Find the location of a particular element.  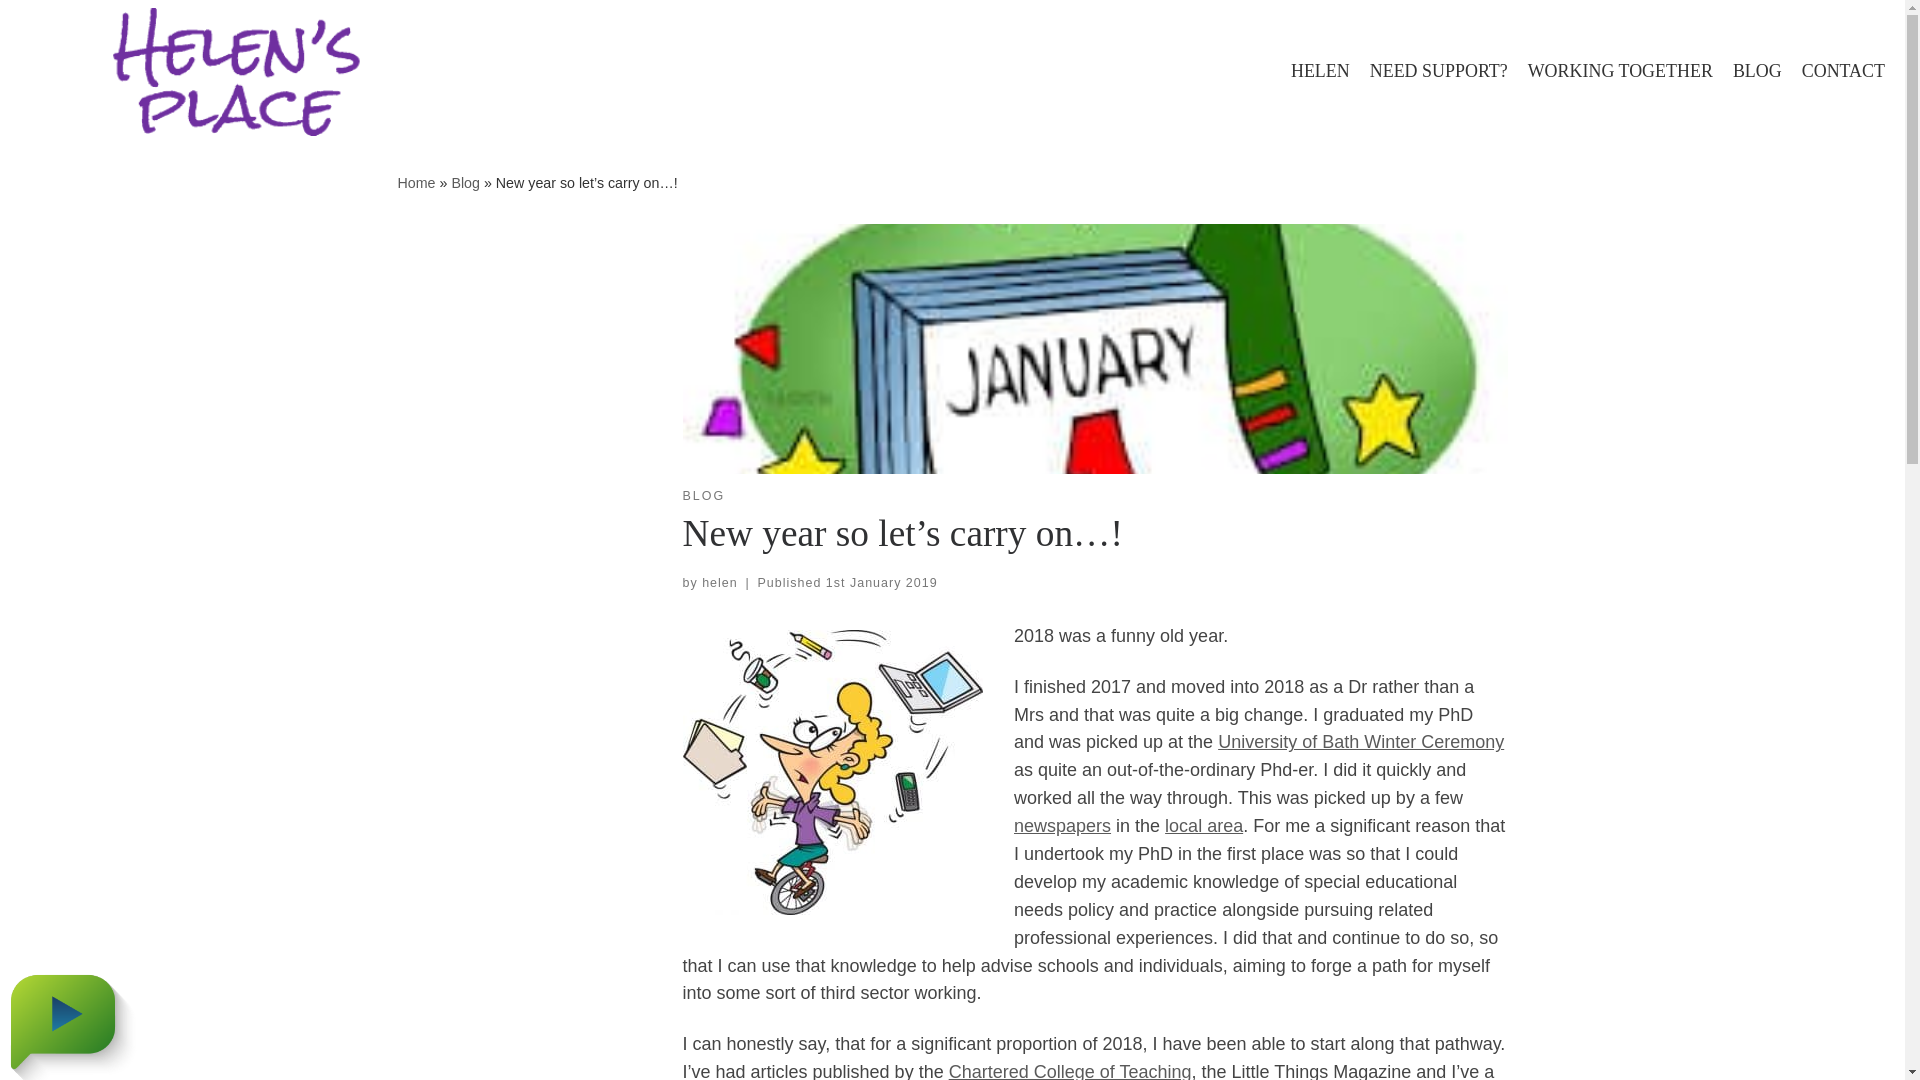

NEED SUPPORT? is located at coordinates (1438, 70).